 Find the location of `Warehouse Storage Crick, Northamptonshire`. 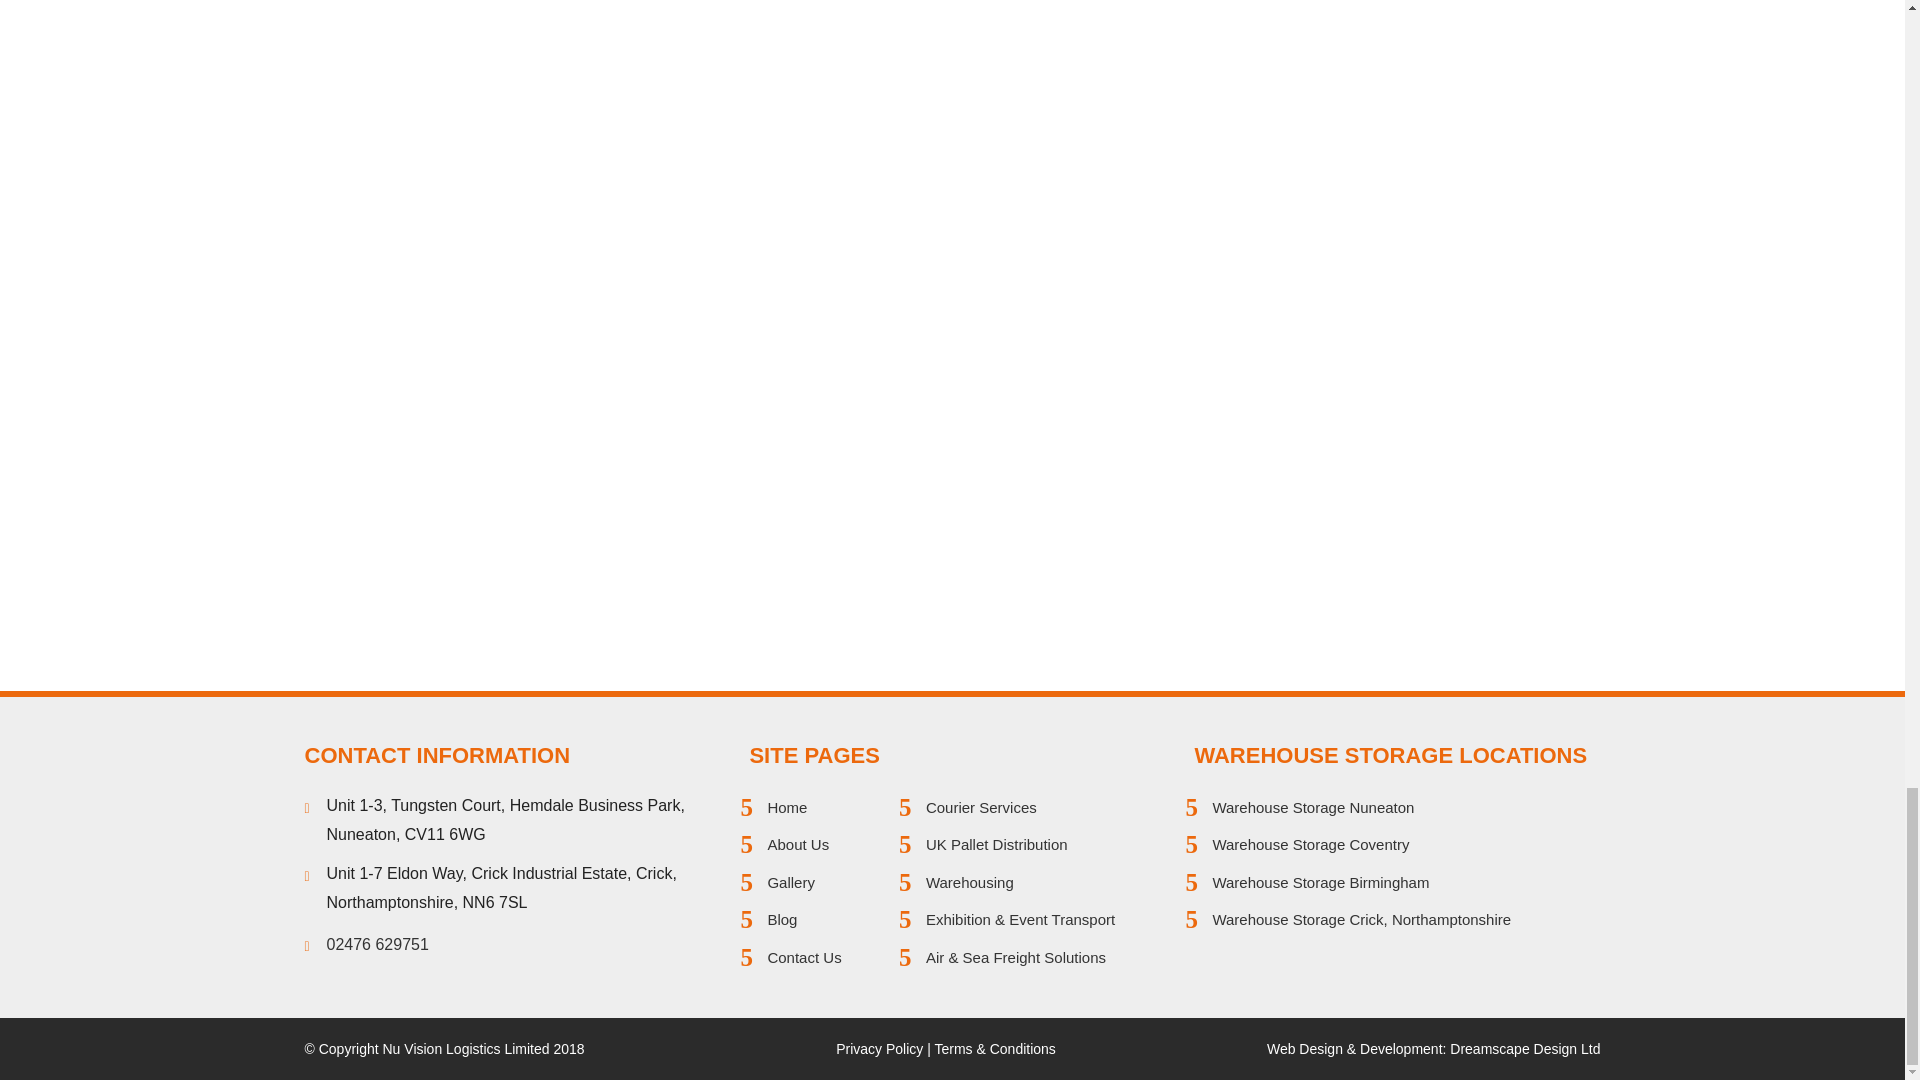

Warehouse Storage Crick, Northamptonshire is located at coordinates (1361, 919).